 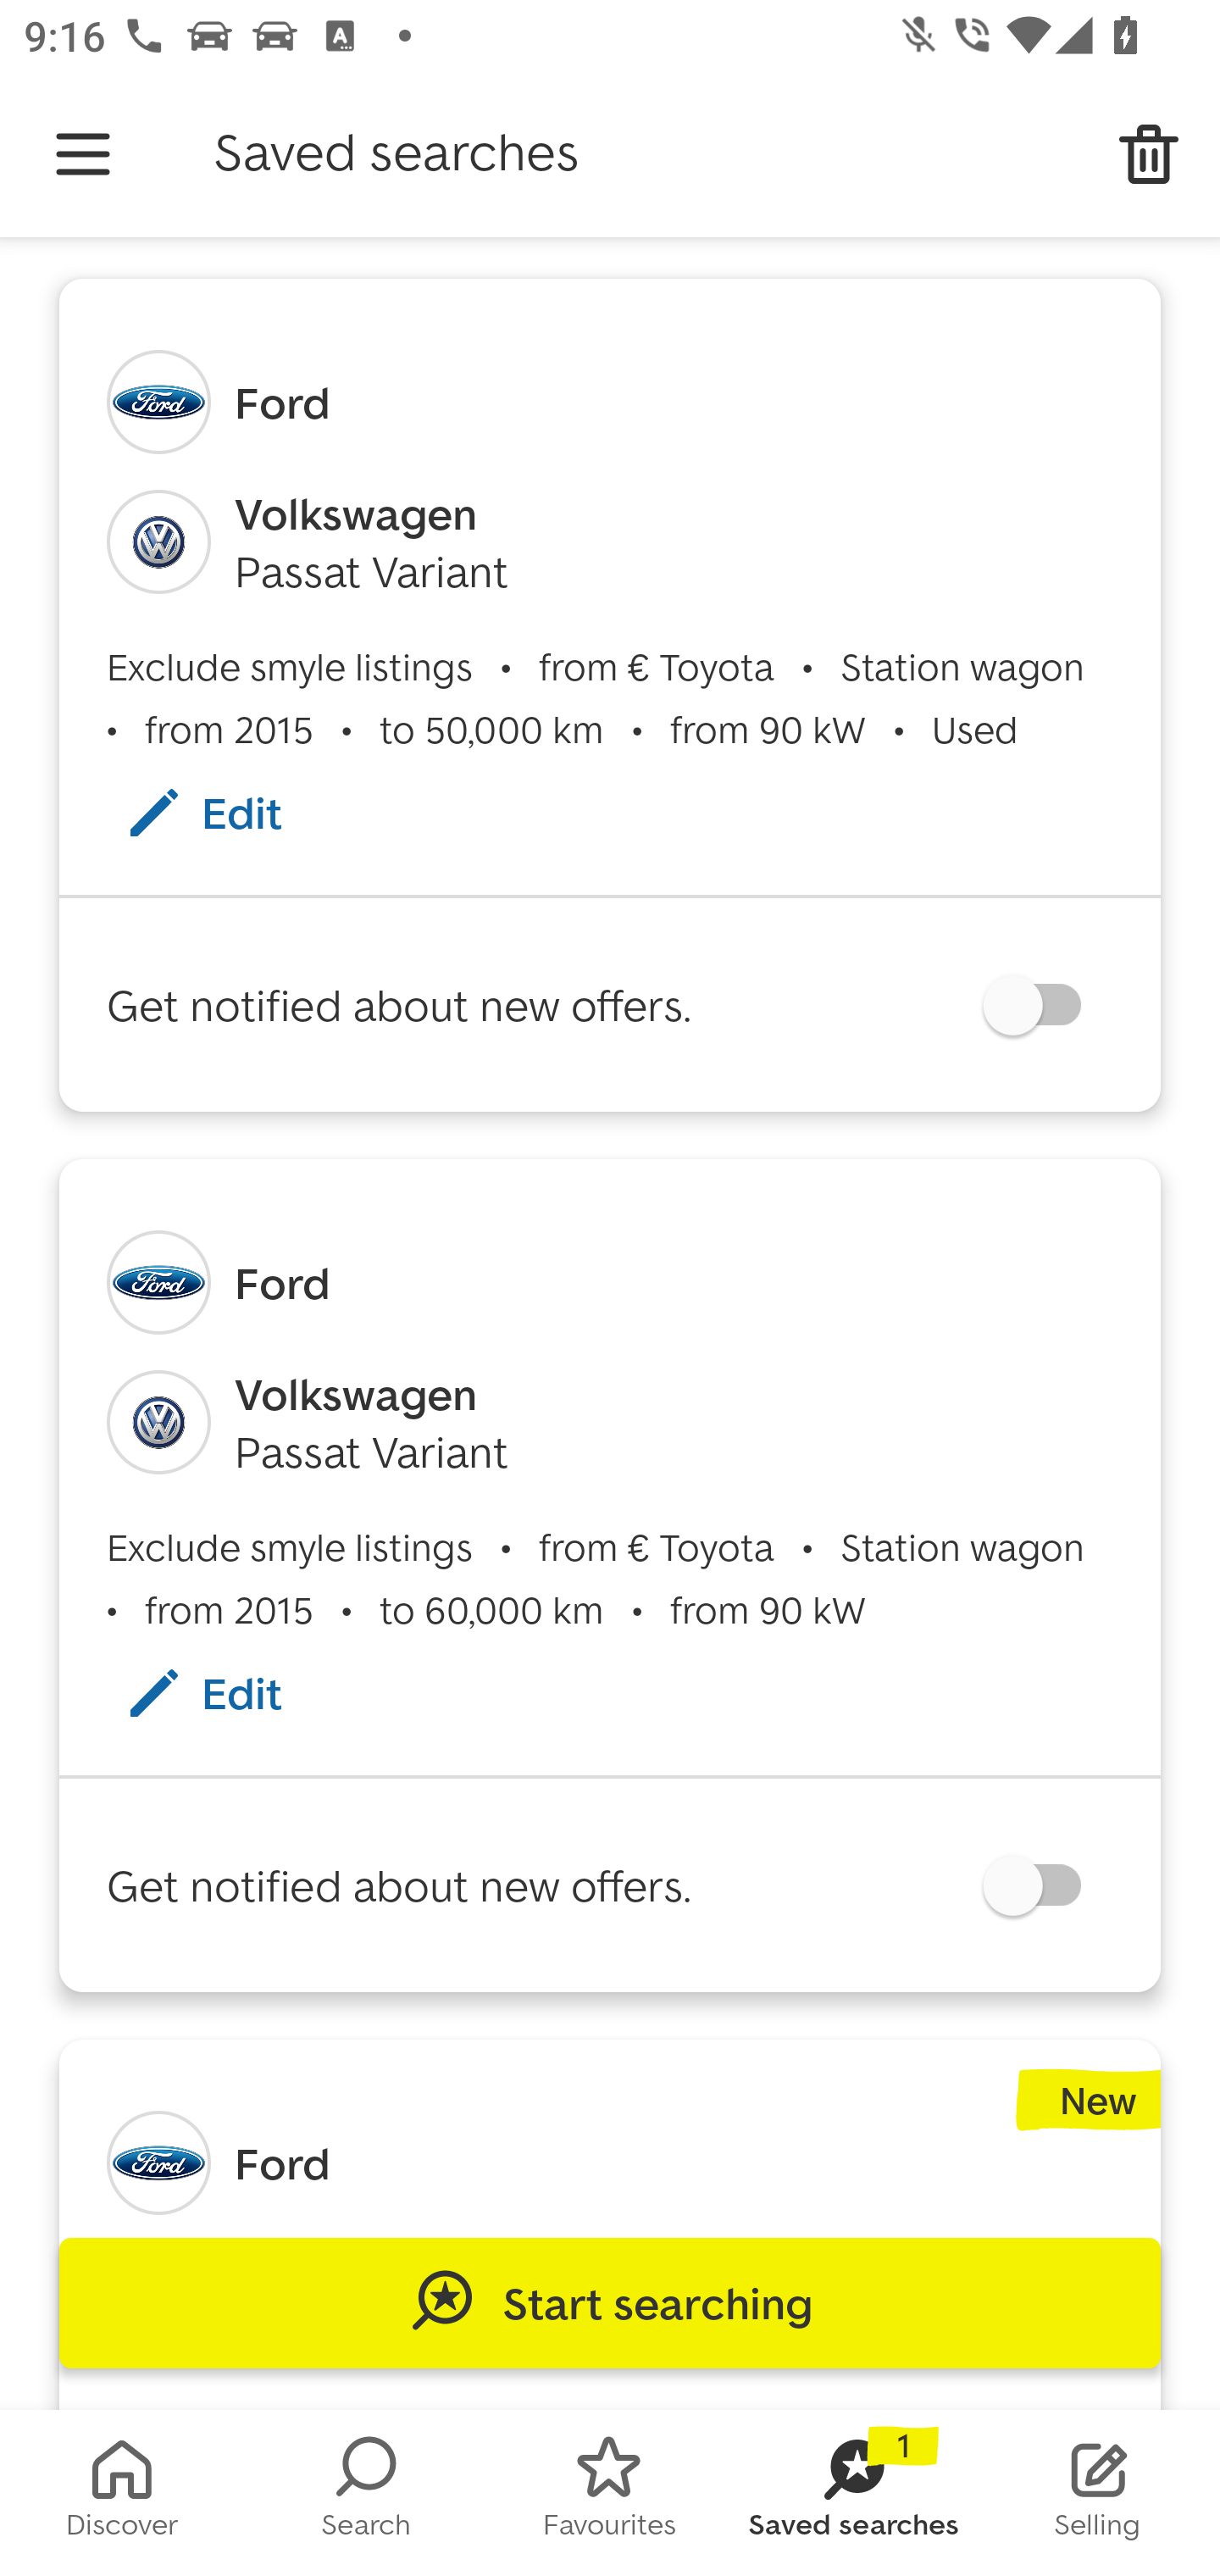 I want to click on SEARCH Search, so click(x=366, y=2493).